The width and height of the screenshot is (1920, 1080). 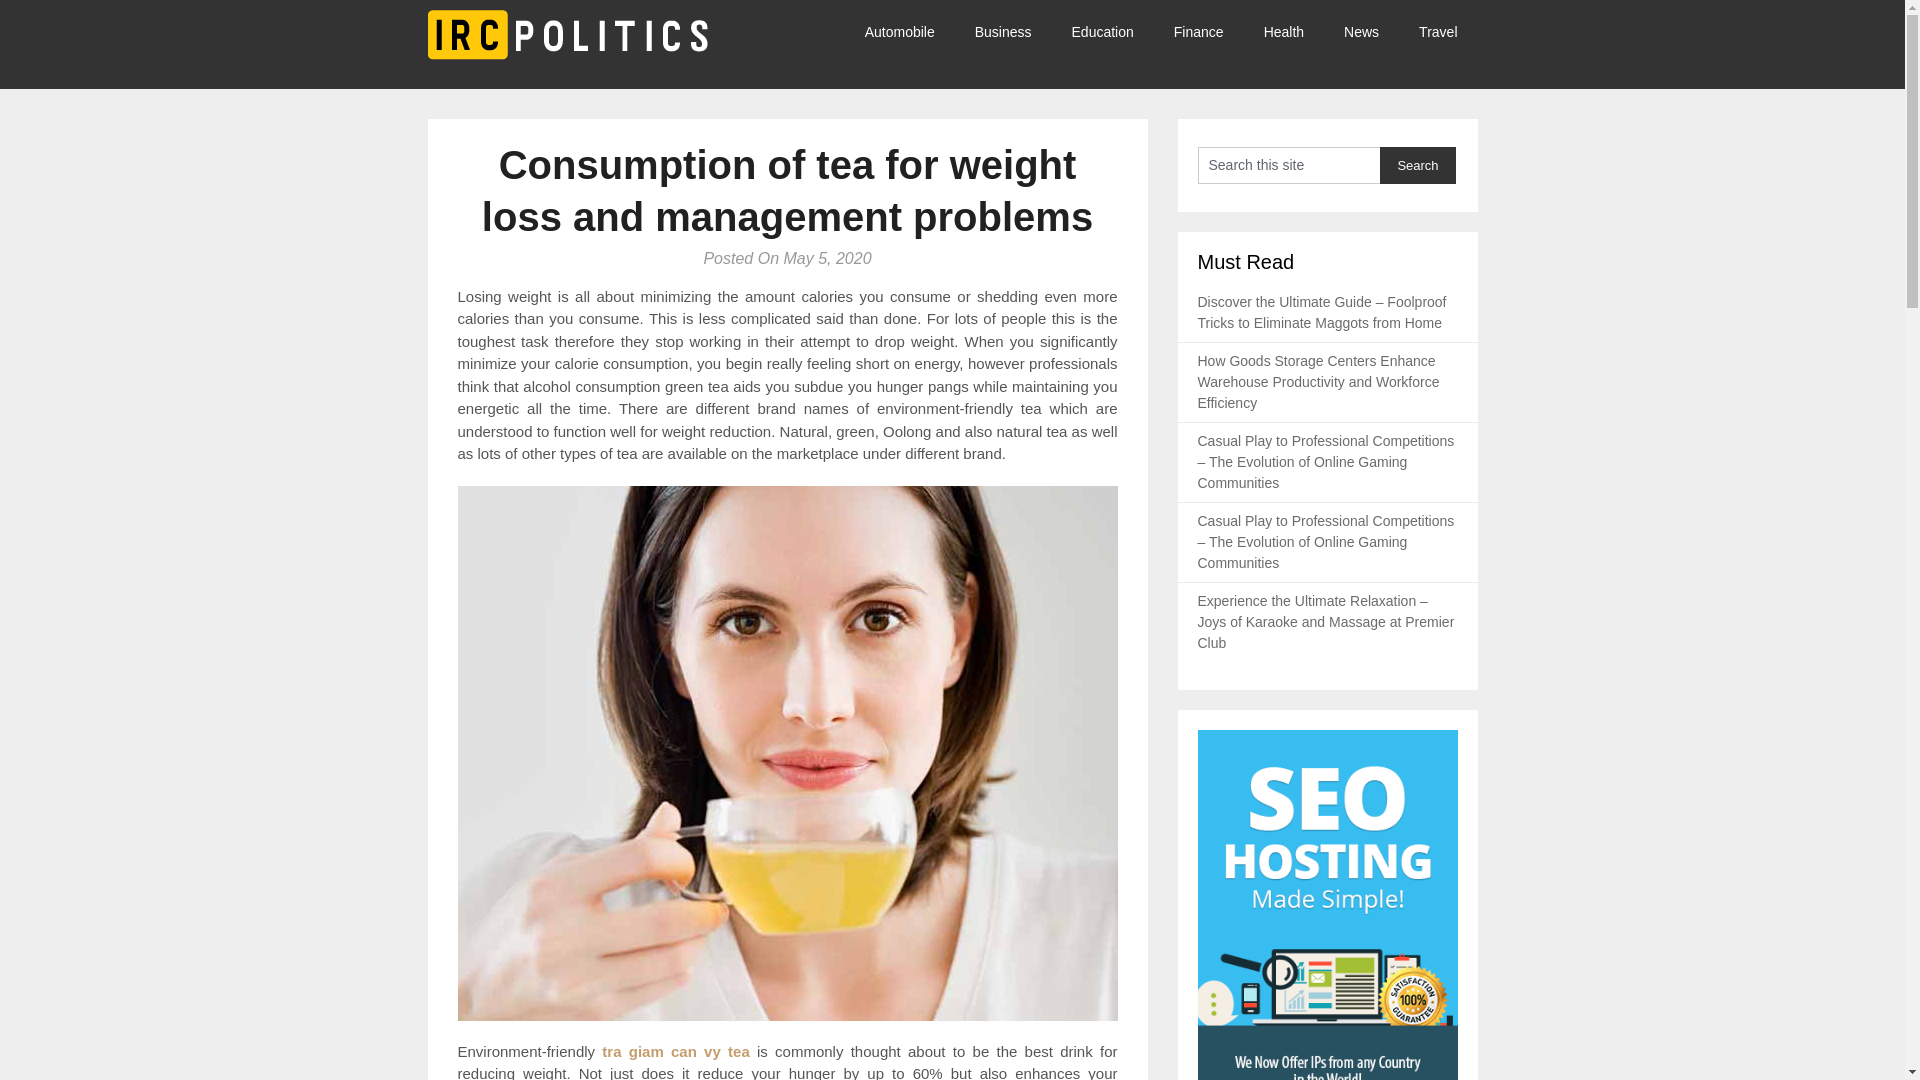 I want to click on Search, so click(x=1418, y=164).